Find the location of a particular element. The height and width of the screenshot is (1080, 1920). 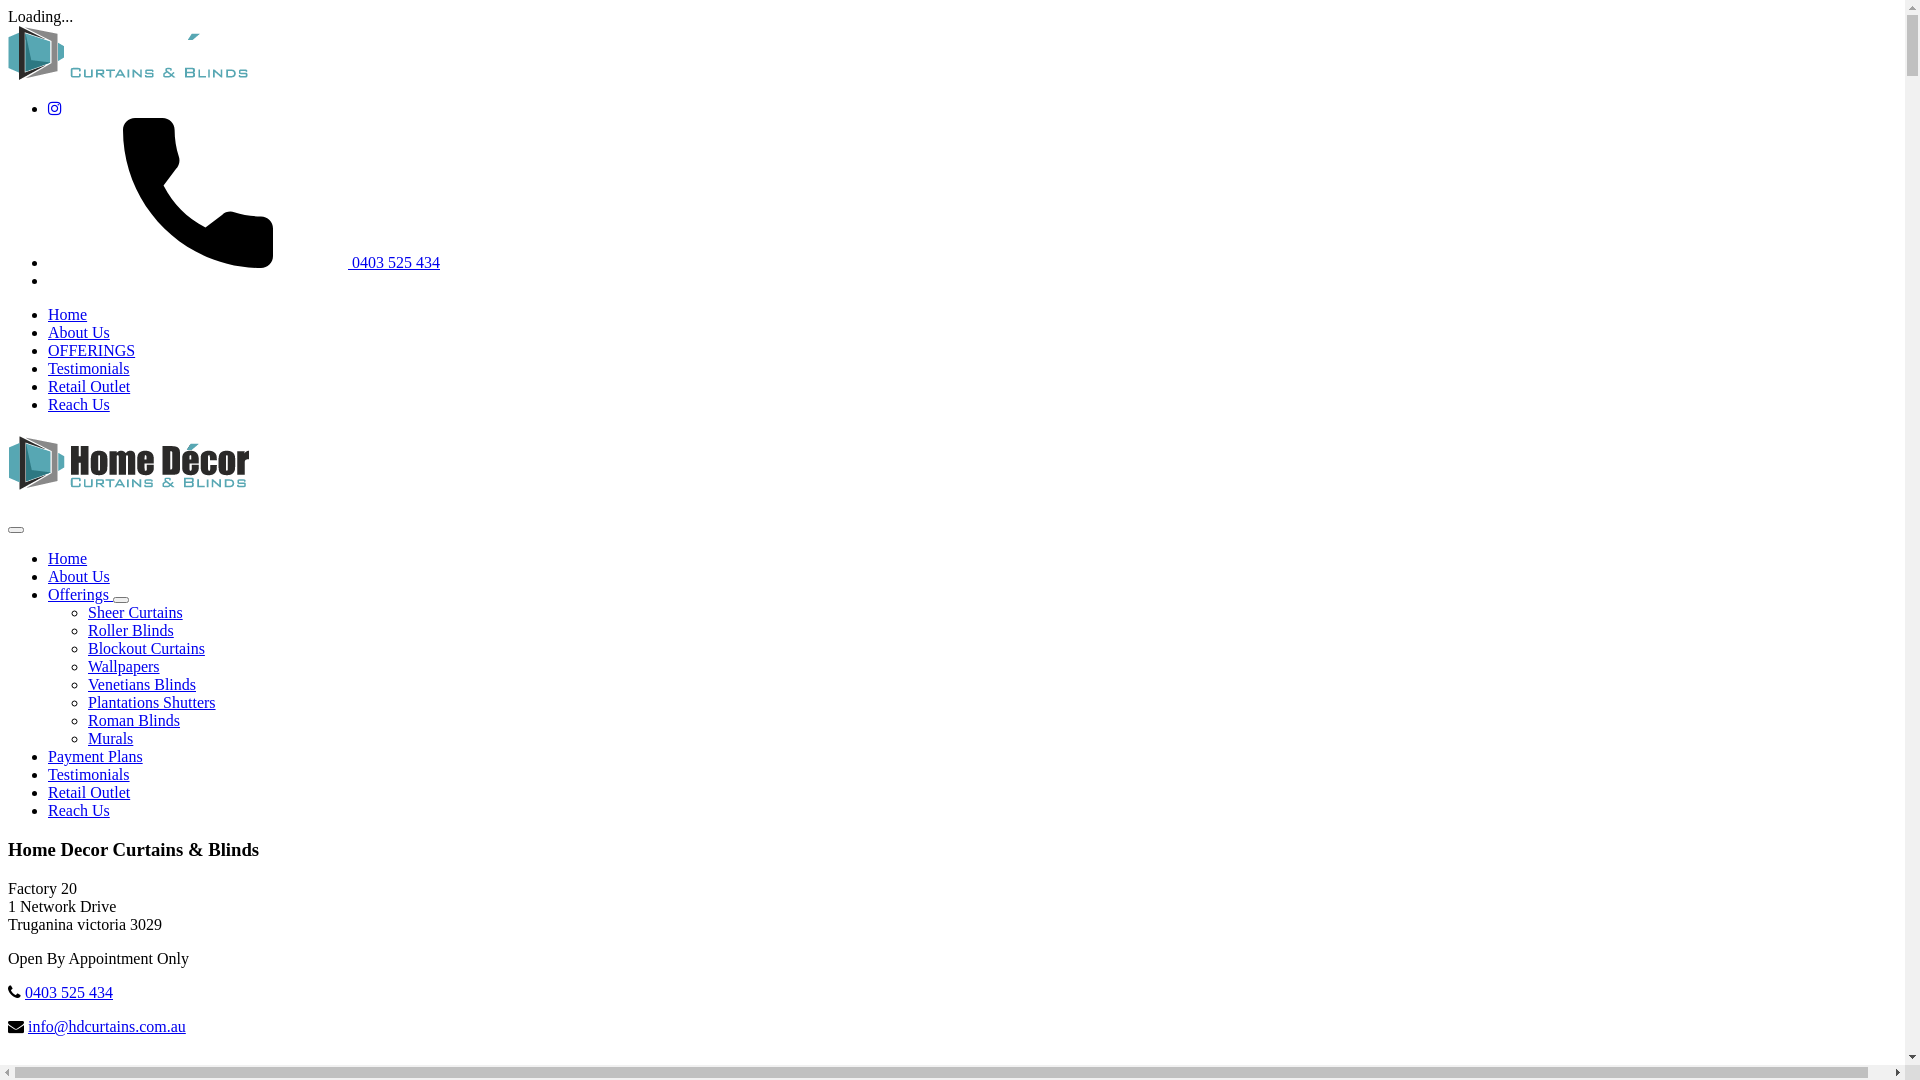

Murals is located at coordinates (110, 738).